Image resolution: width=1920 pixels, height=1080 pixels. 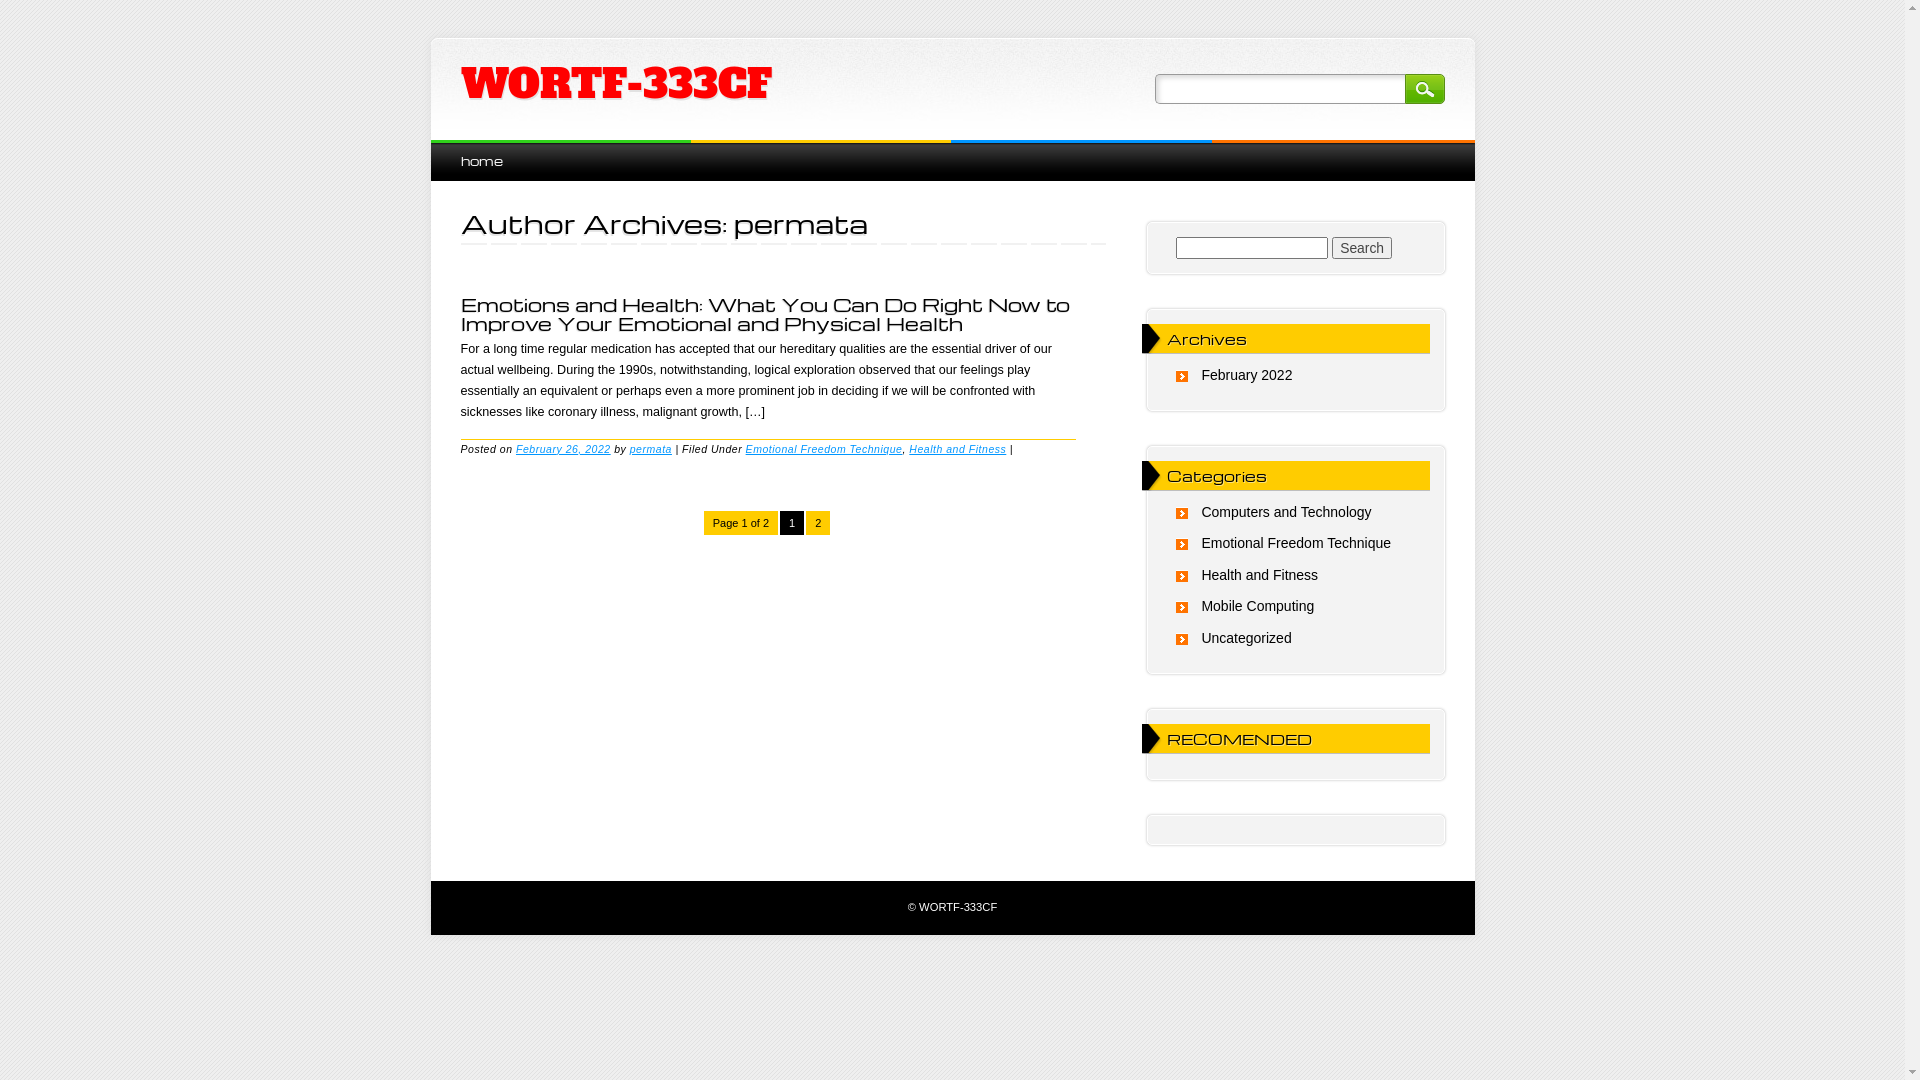 I want to click on Computers and Technology, so click(x=1286, y=512).